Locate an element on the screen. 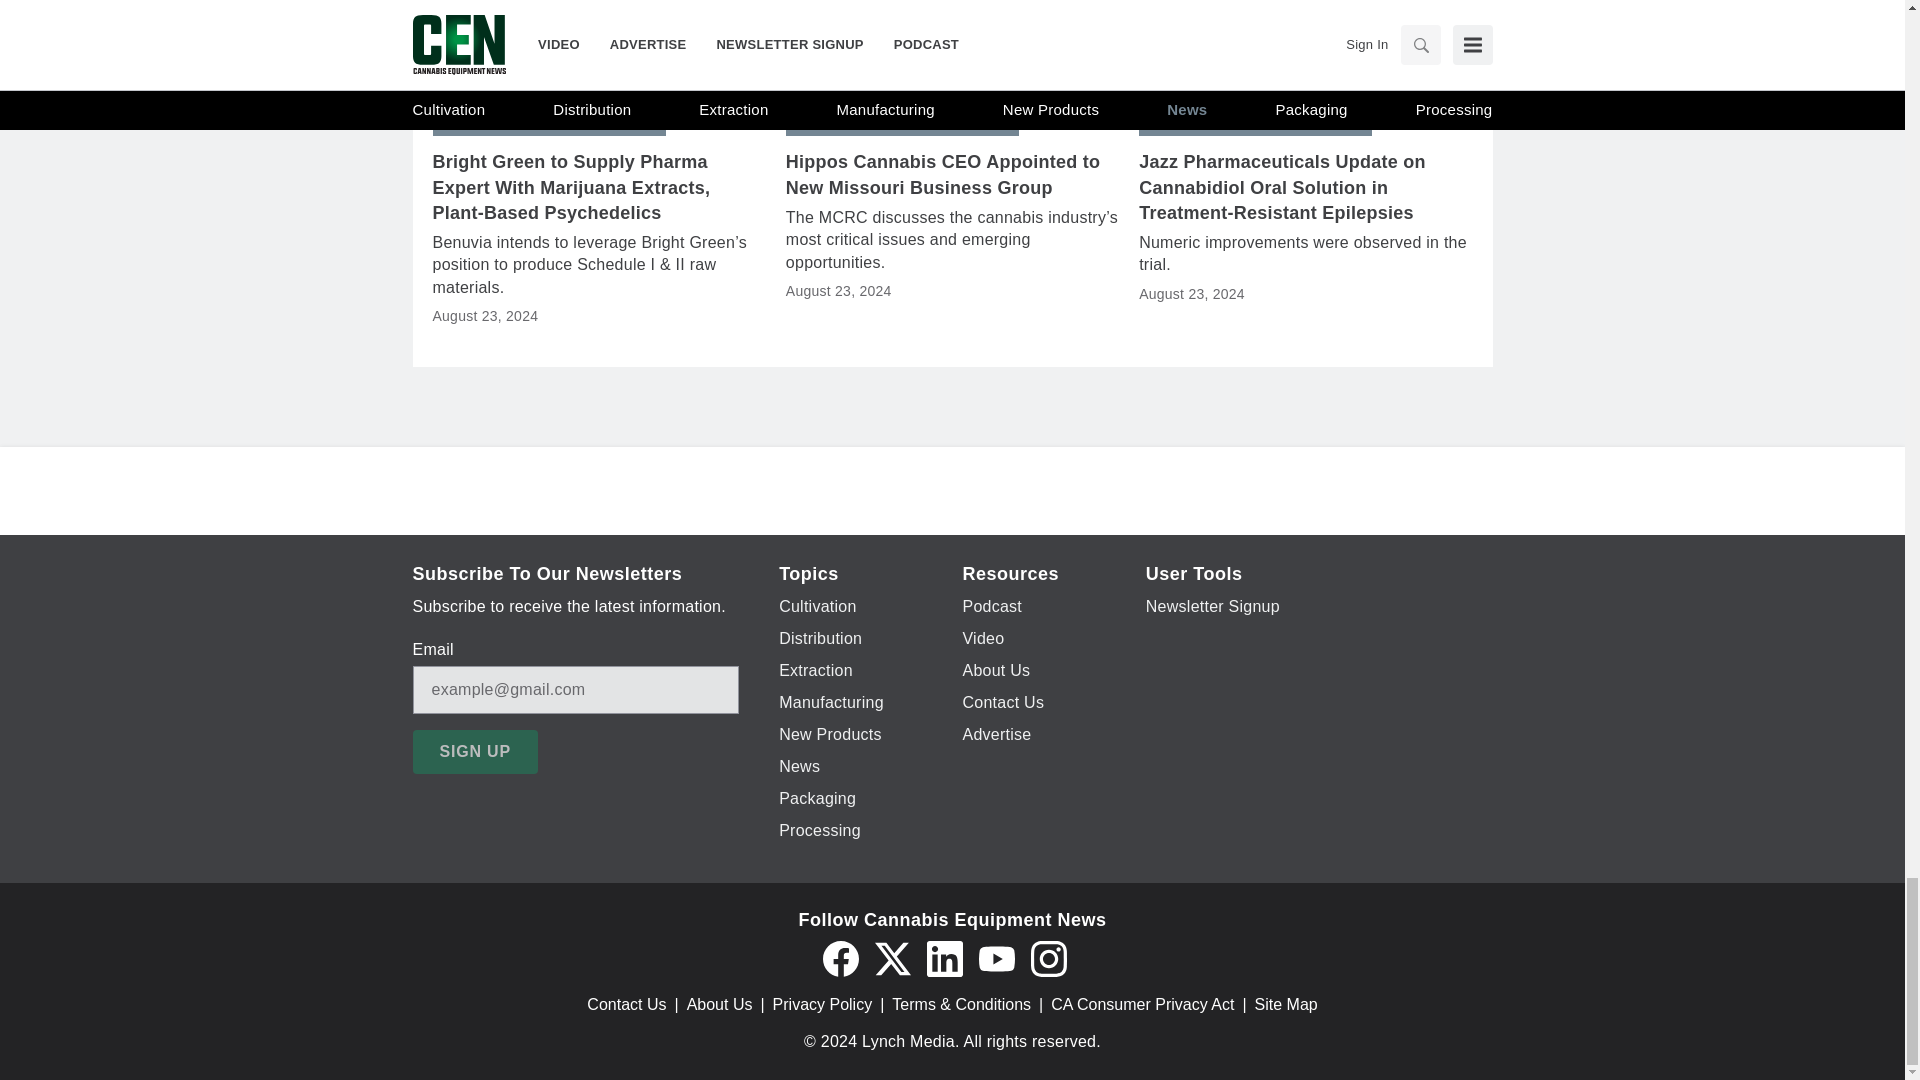 This screenshot has width=1920, height=1080. Instagram icon is located at coordinates (1047, 958).